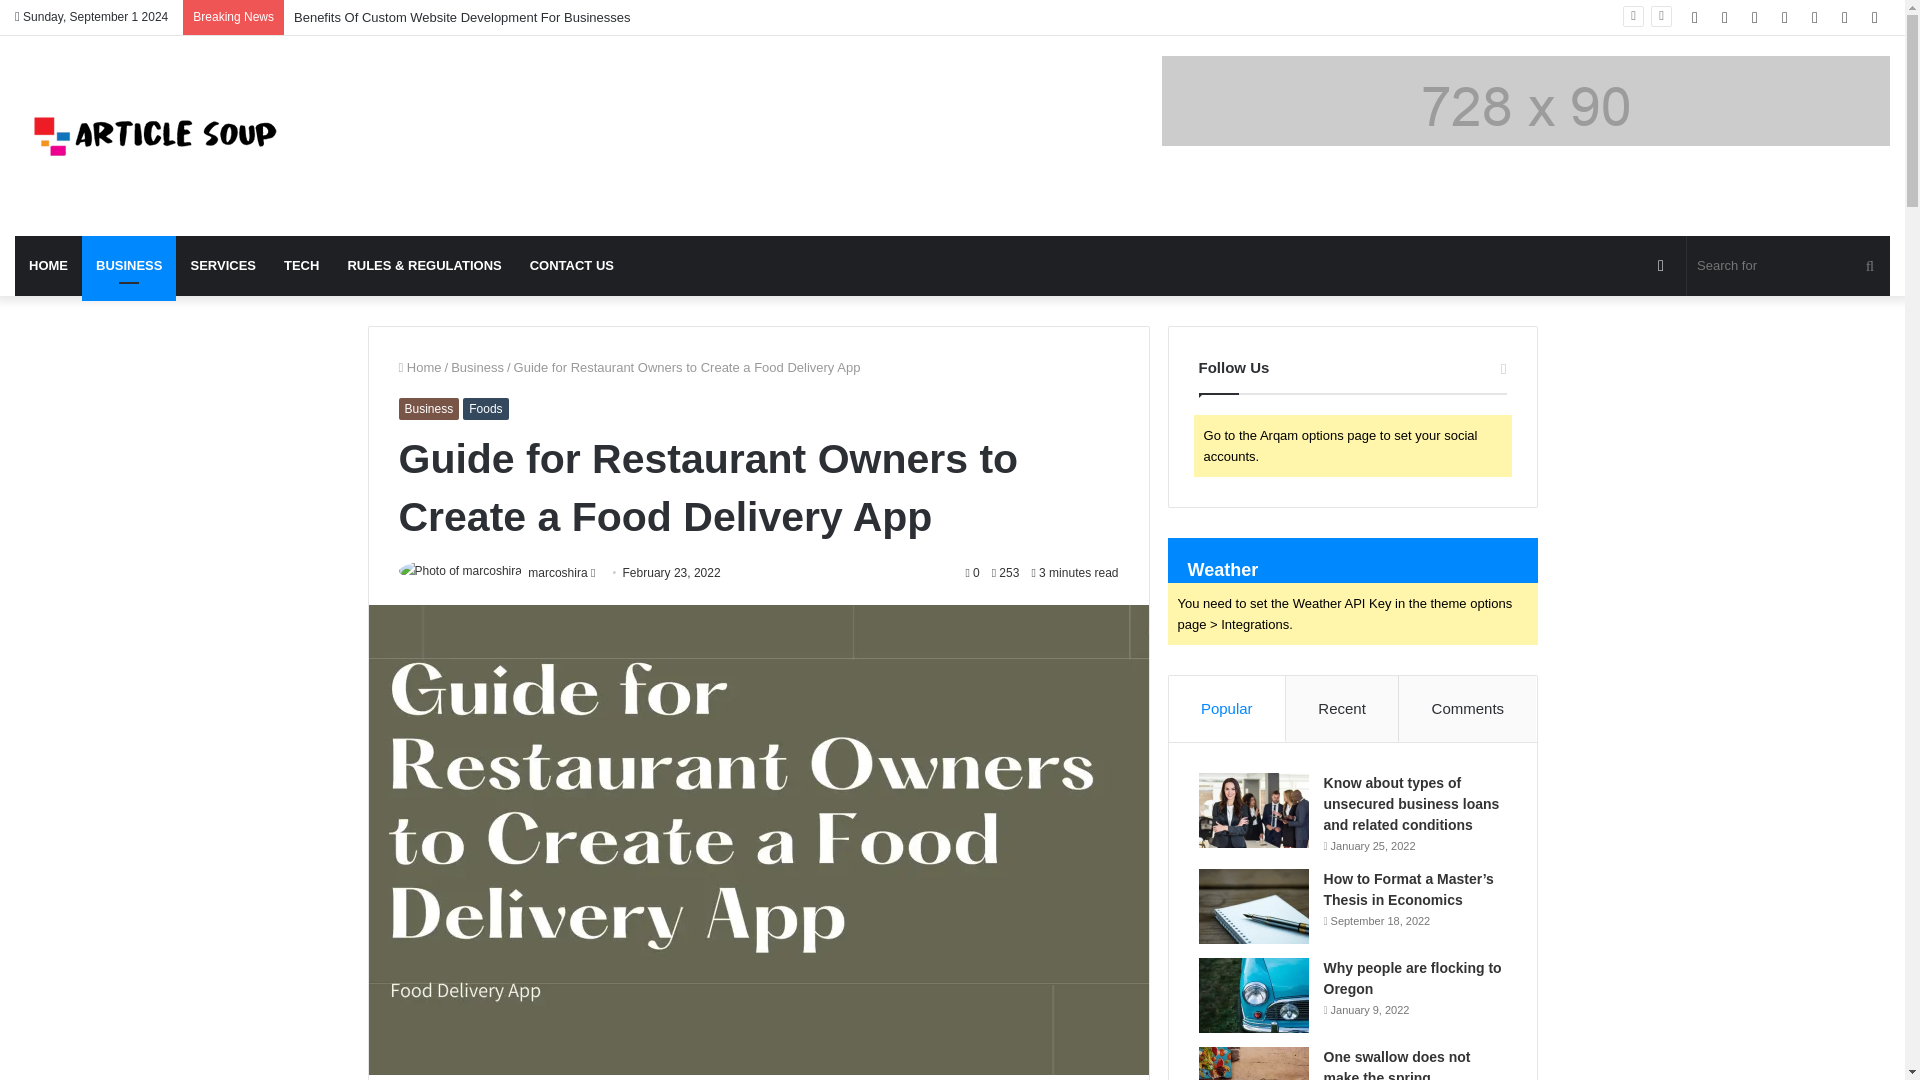 The height and width of the screenshot is (1080, 1920). I want to click on Foods, so click(485, 409).